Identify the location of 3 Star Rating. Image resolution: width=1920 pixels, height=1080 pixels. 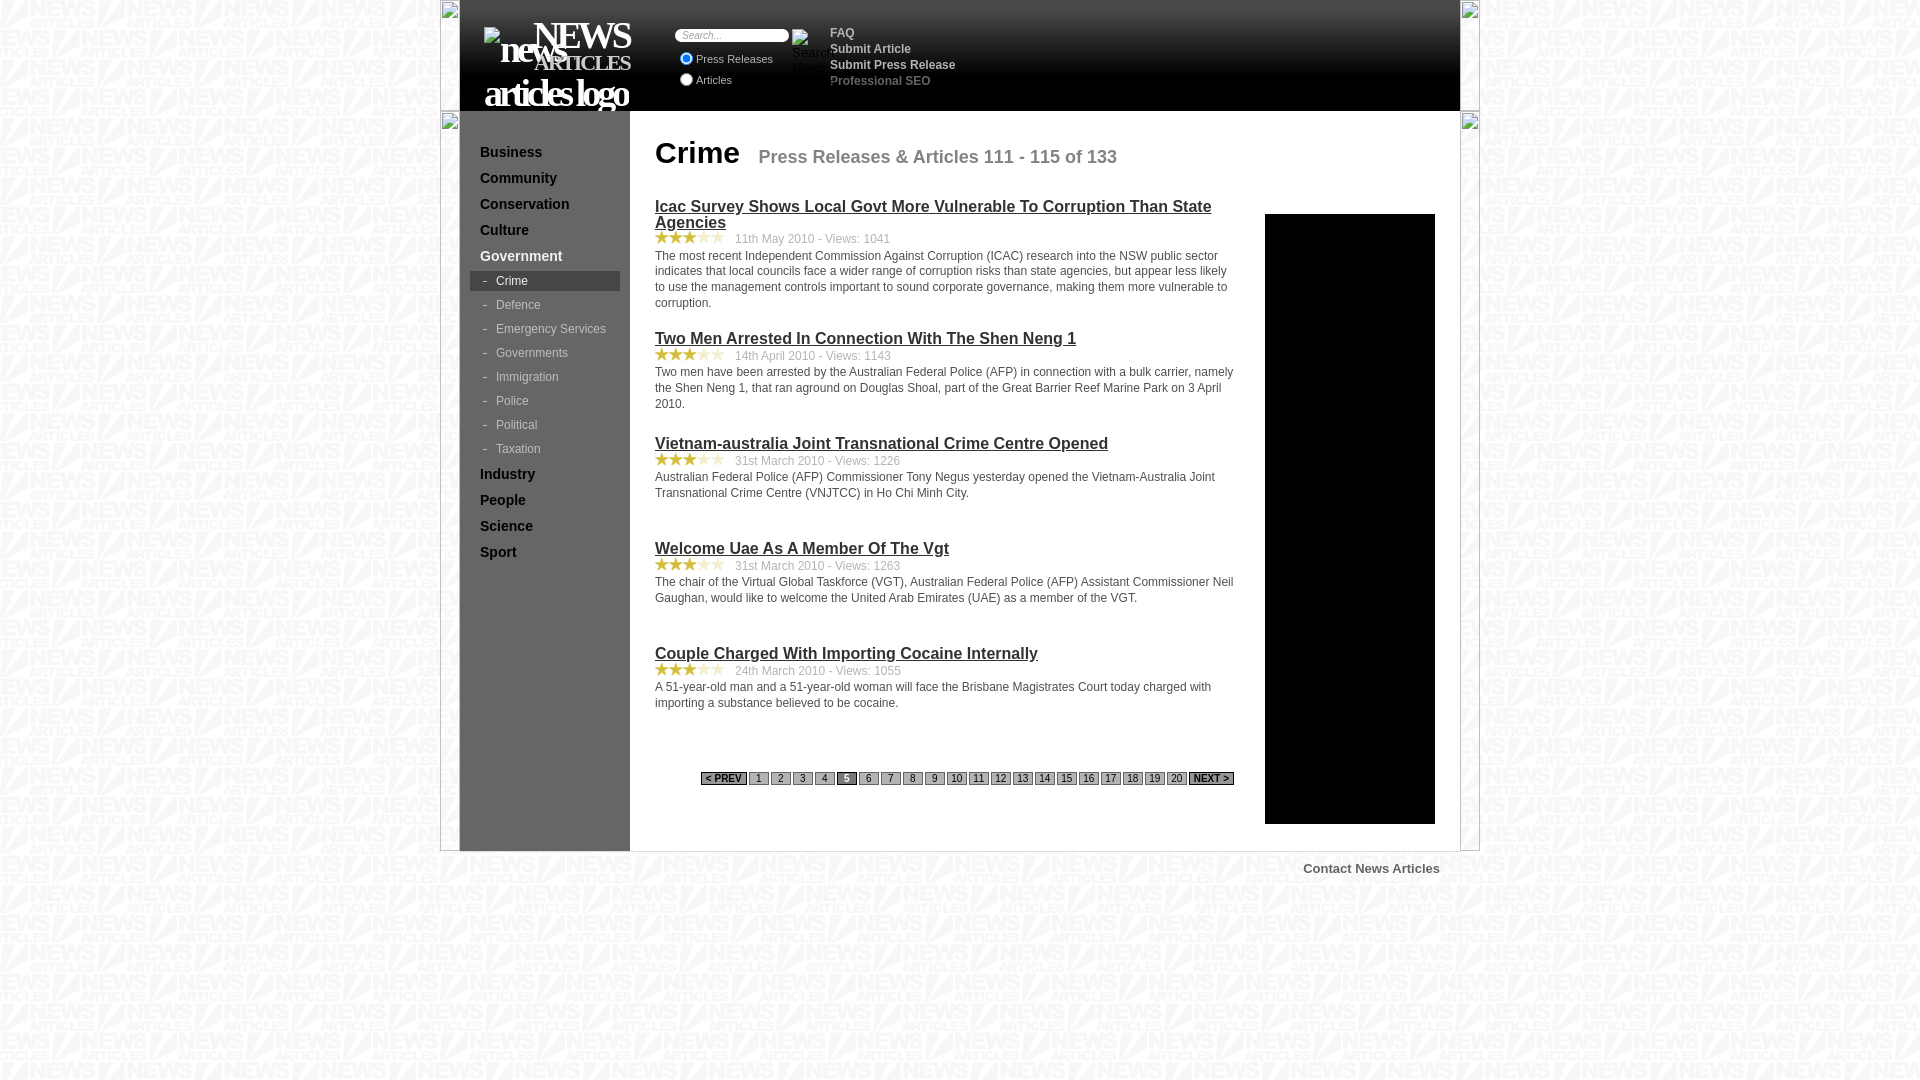
(662, 354).